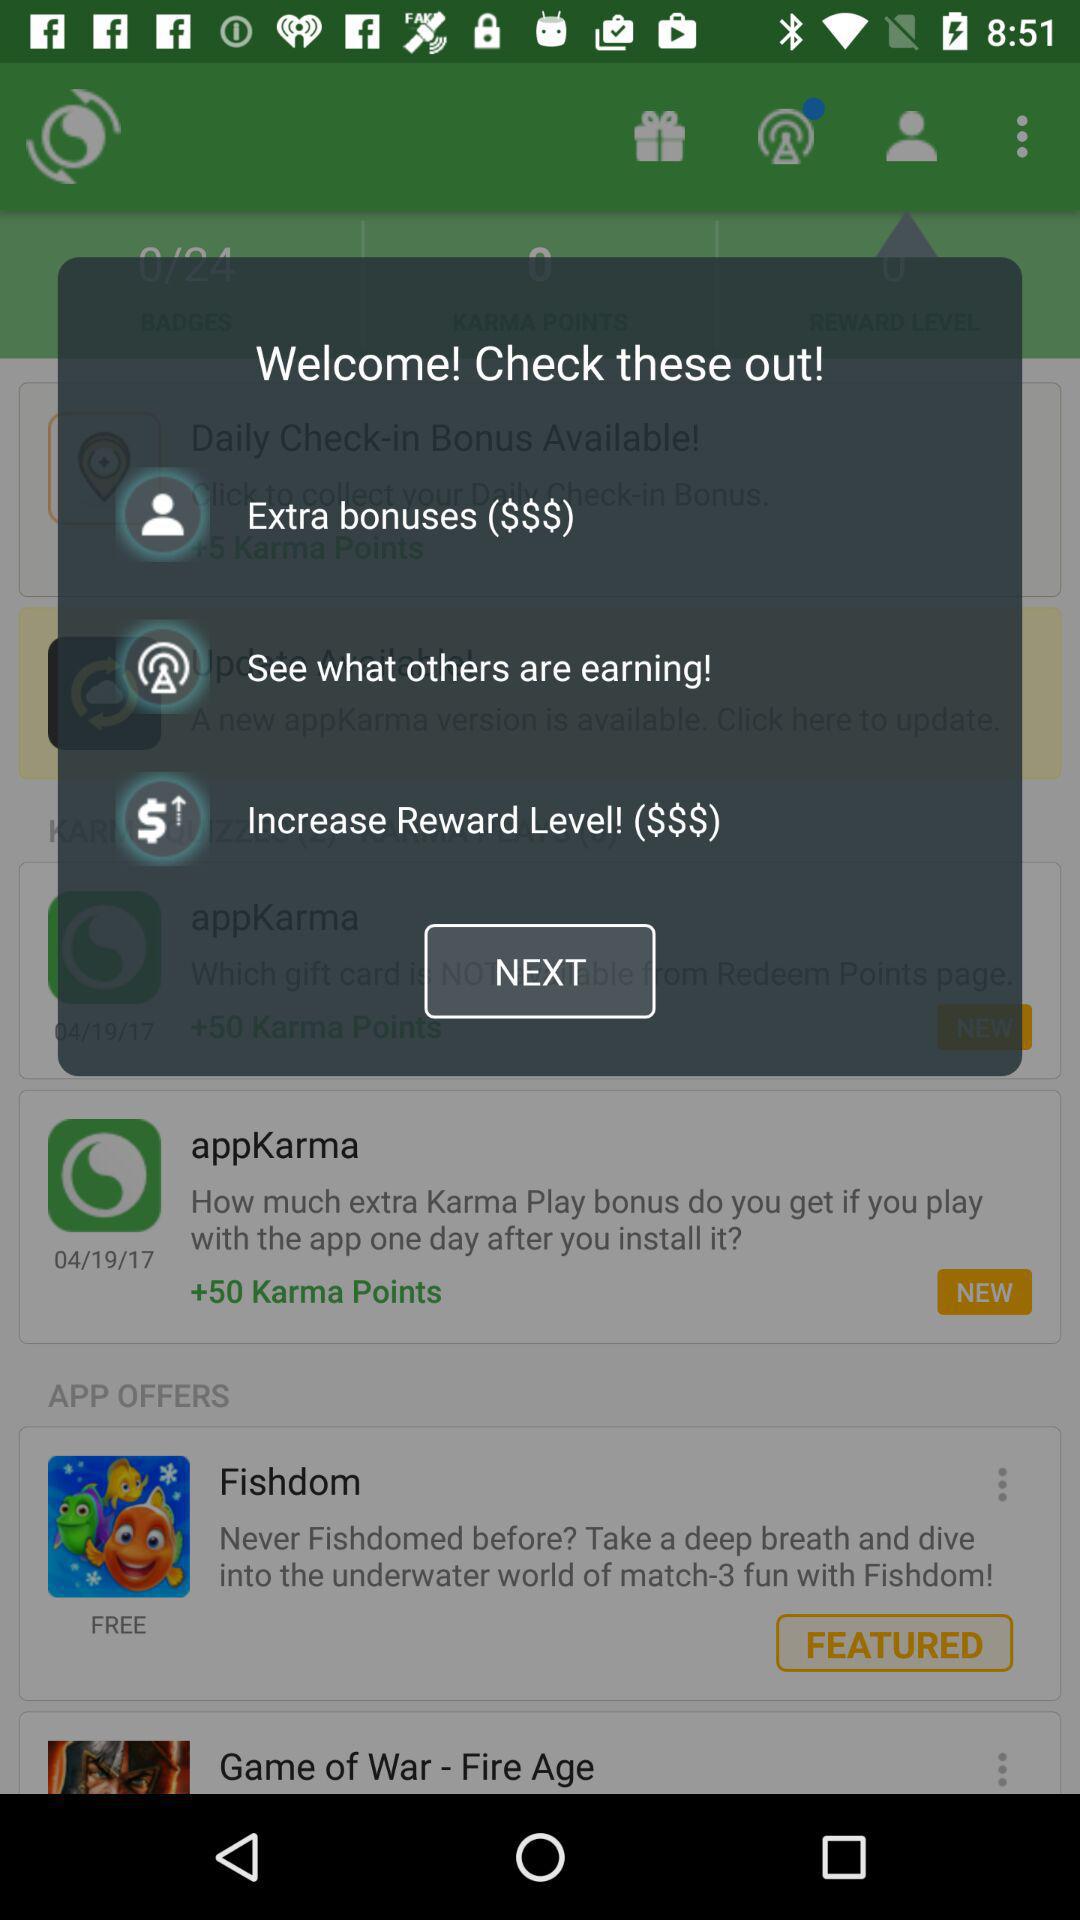  Describe the element at coordinates (540, 970) in the screenshot. I see `select the item below increase reward level! ($$$) item` at that location.